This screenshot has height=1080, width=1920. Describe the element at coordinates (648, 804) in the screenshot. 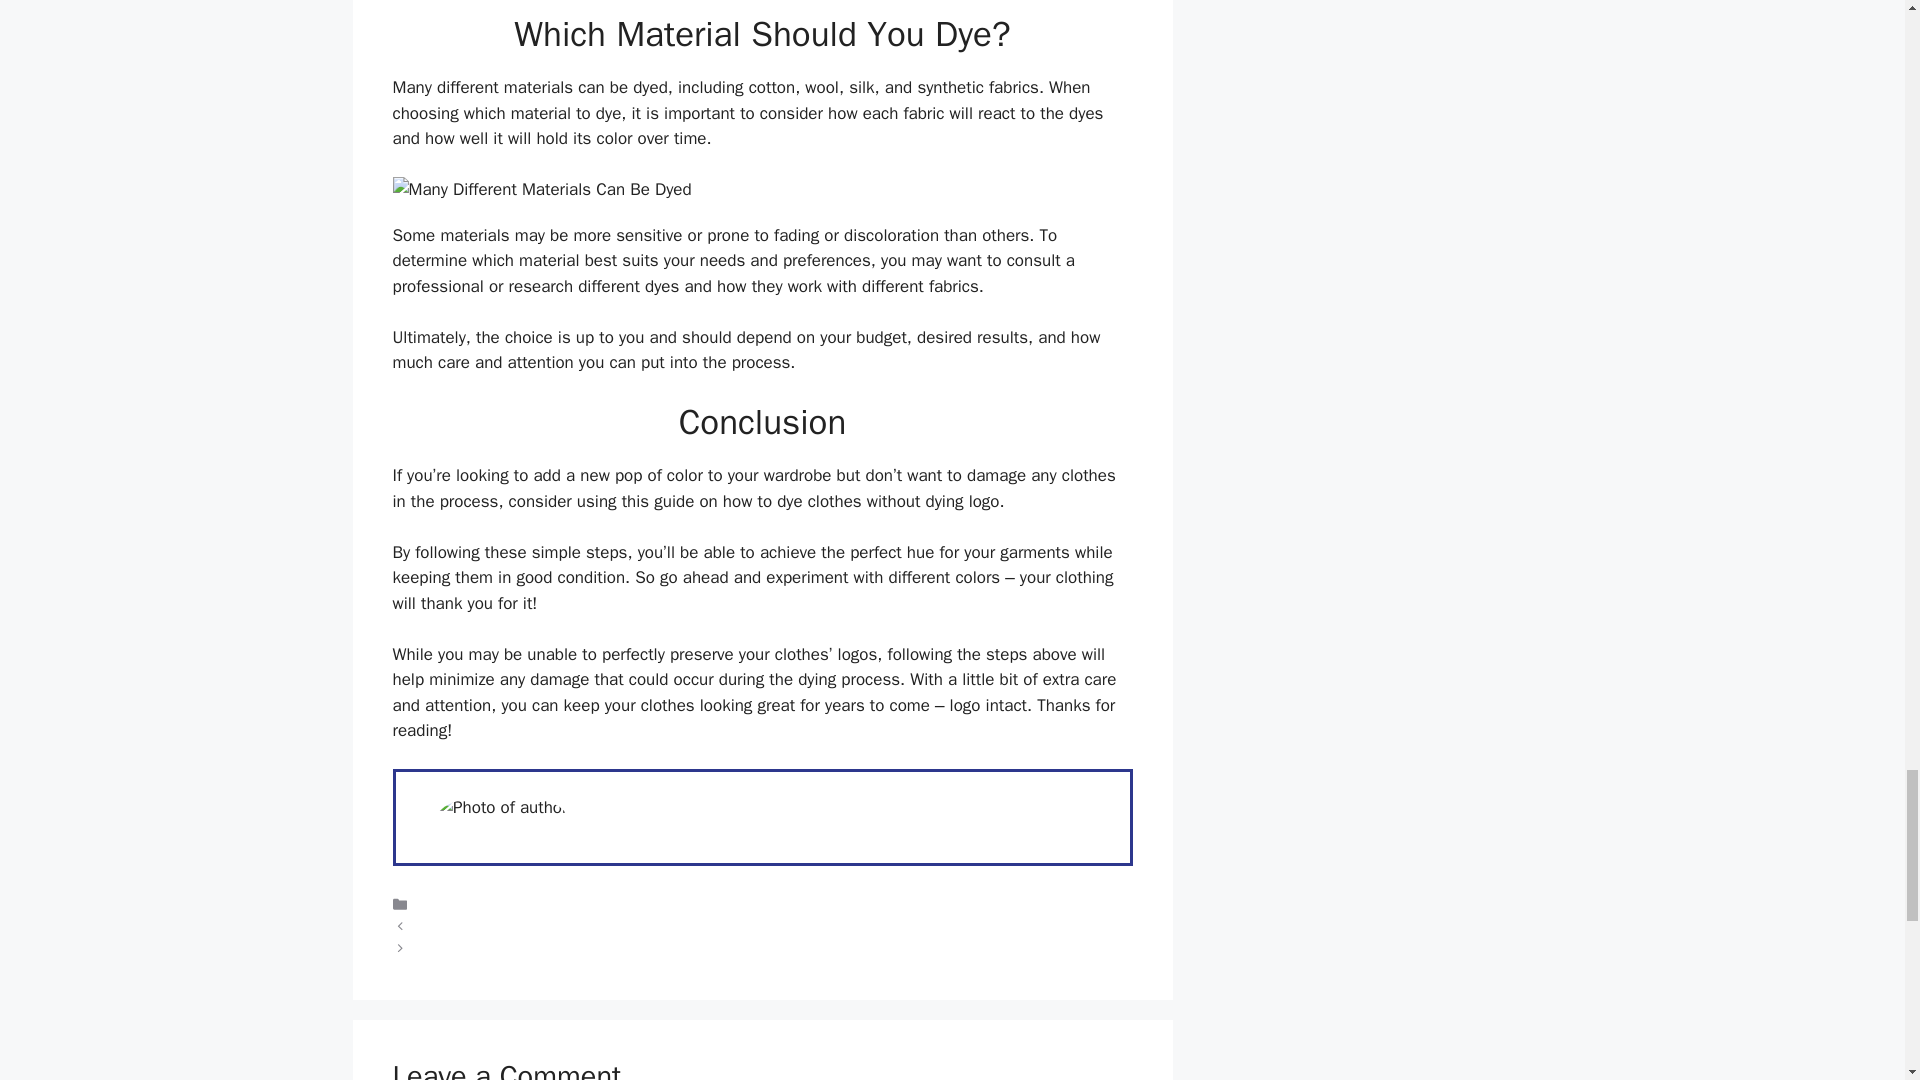

I see `Jennifer Branett` at that location.